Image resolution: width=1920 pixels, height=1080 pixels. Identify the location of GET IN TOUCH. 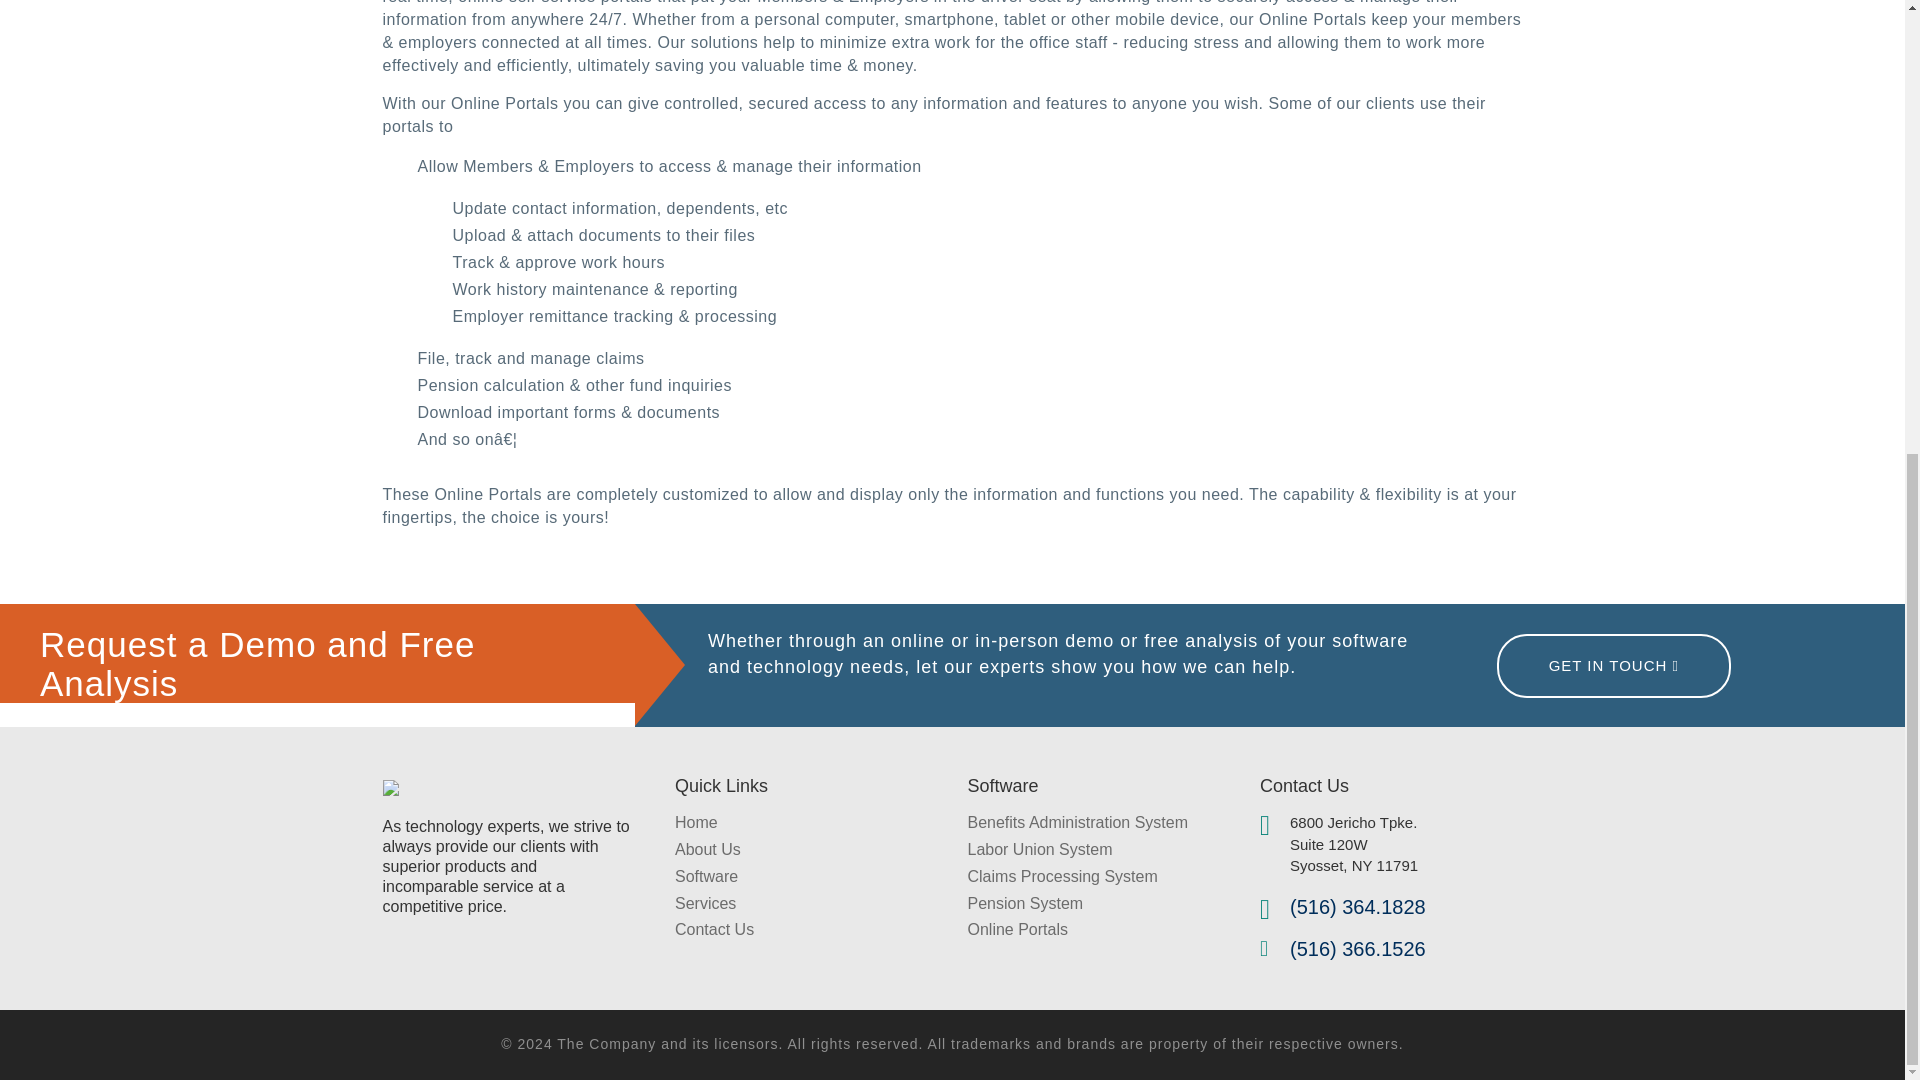
(1614, 664).